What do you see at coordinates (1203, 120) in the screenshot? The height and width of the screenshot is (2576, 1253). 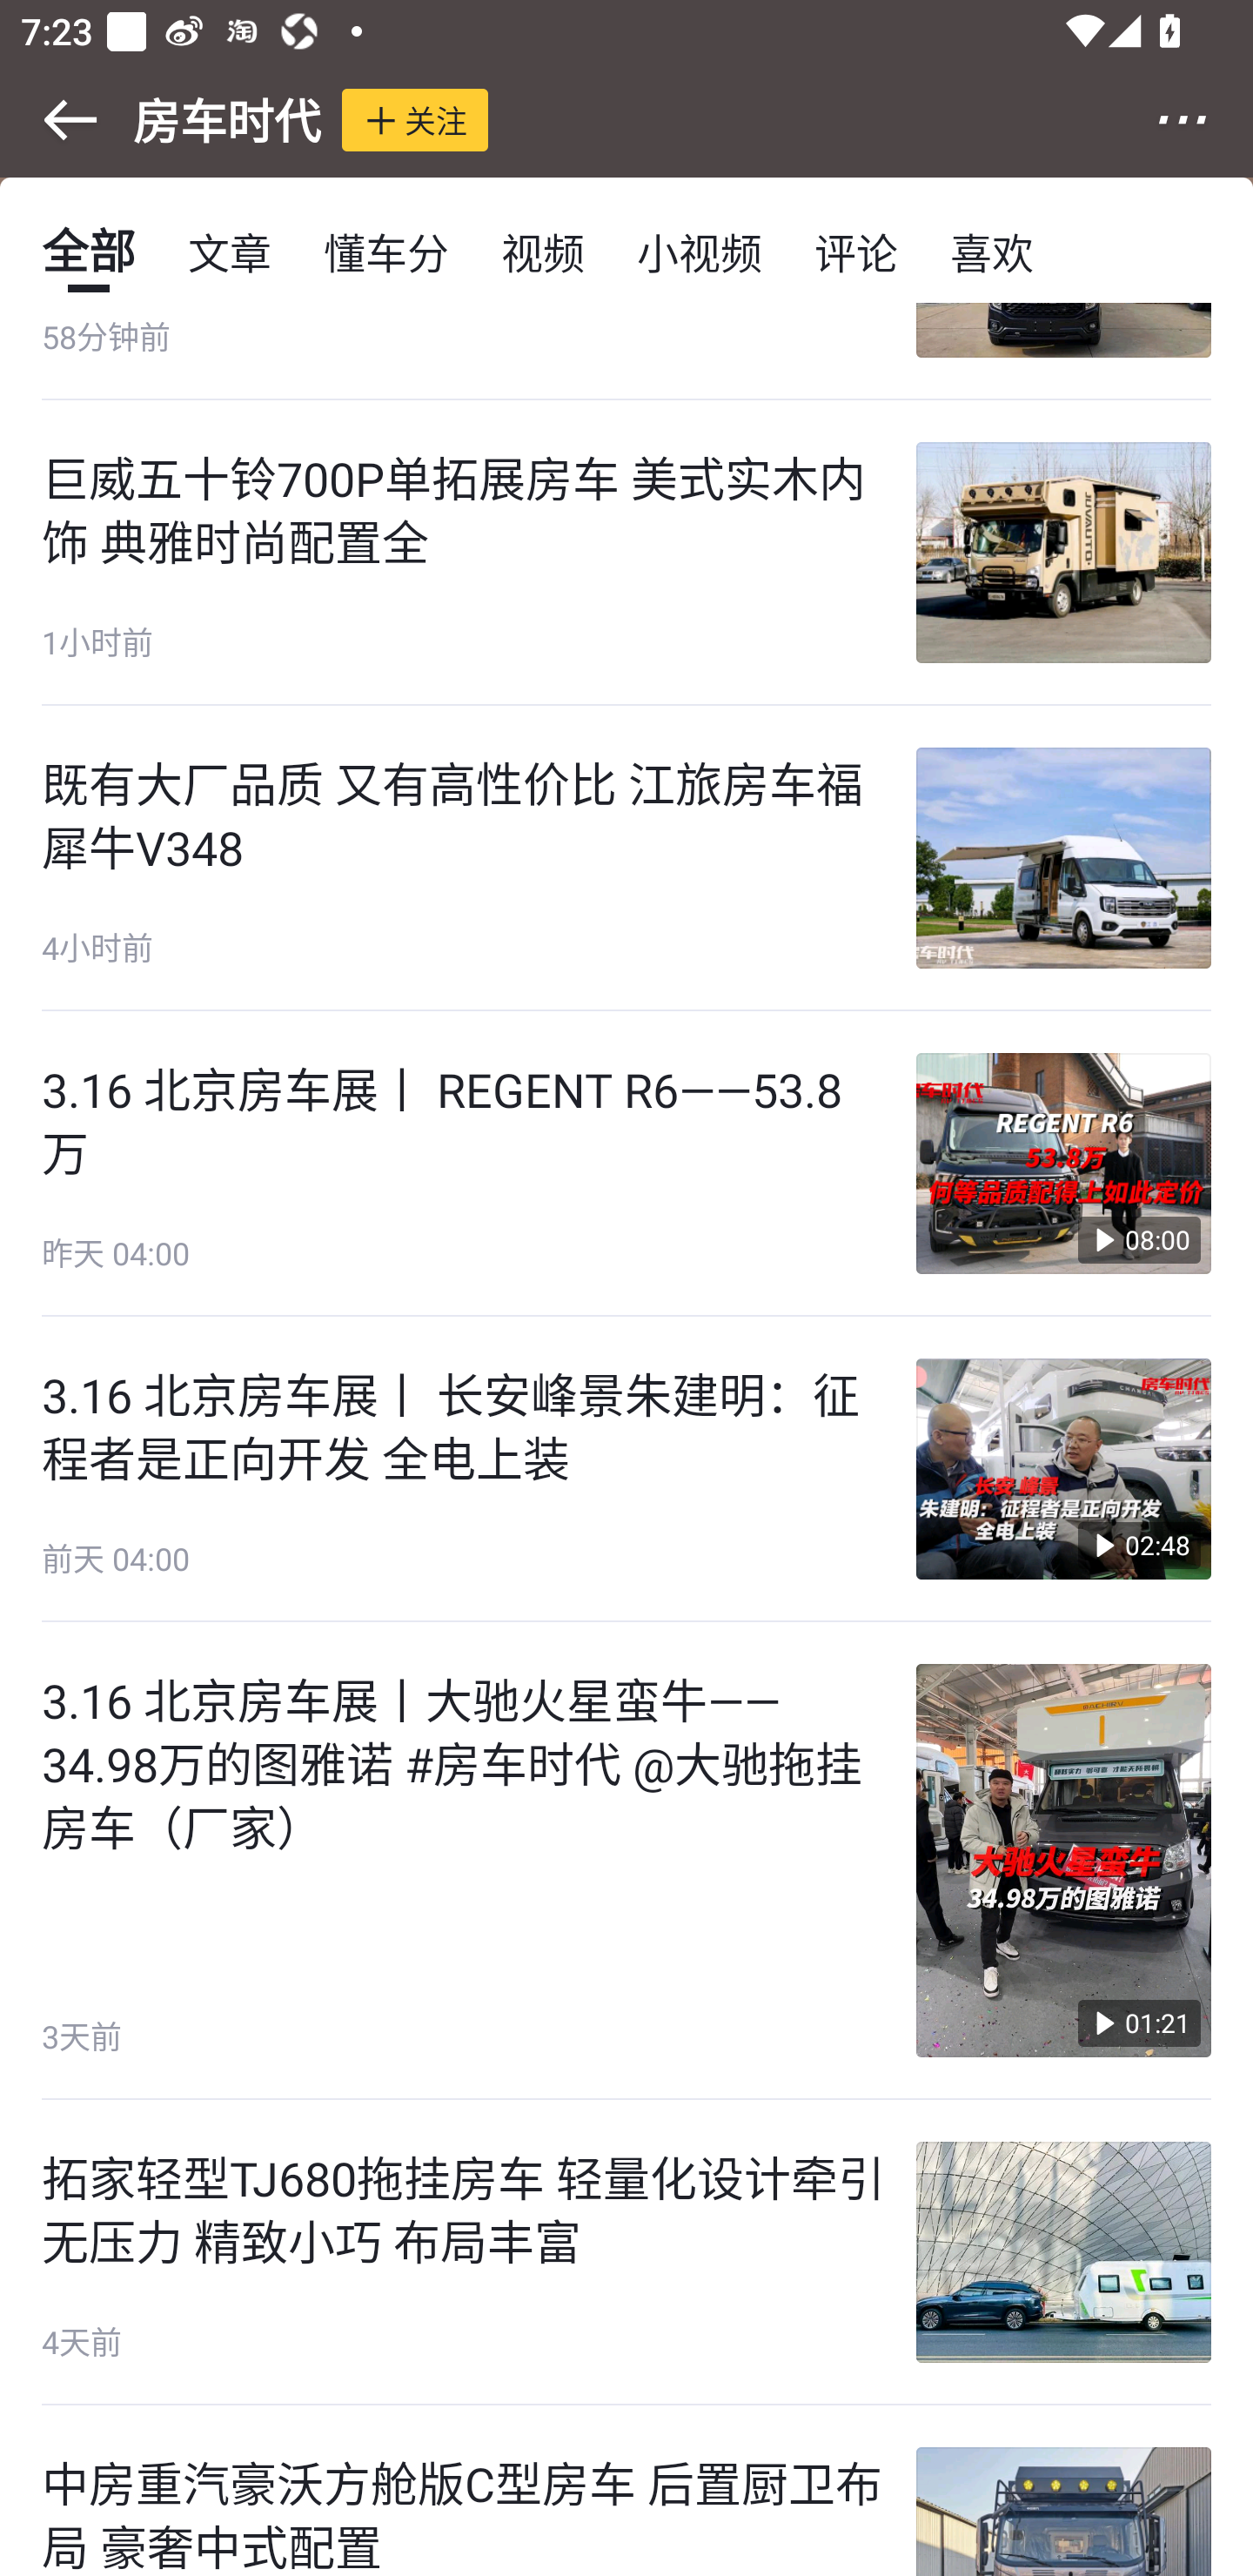 I see `` at bounding box center [1203, 120].